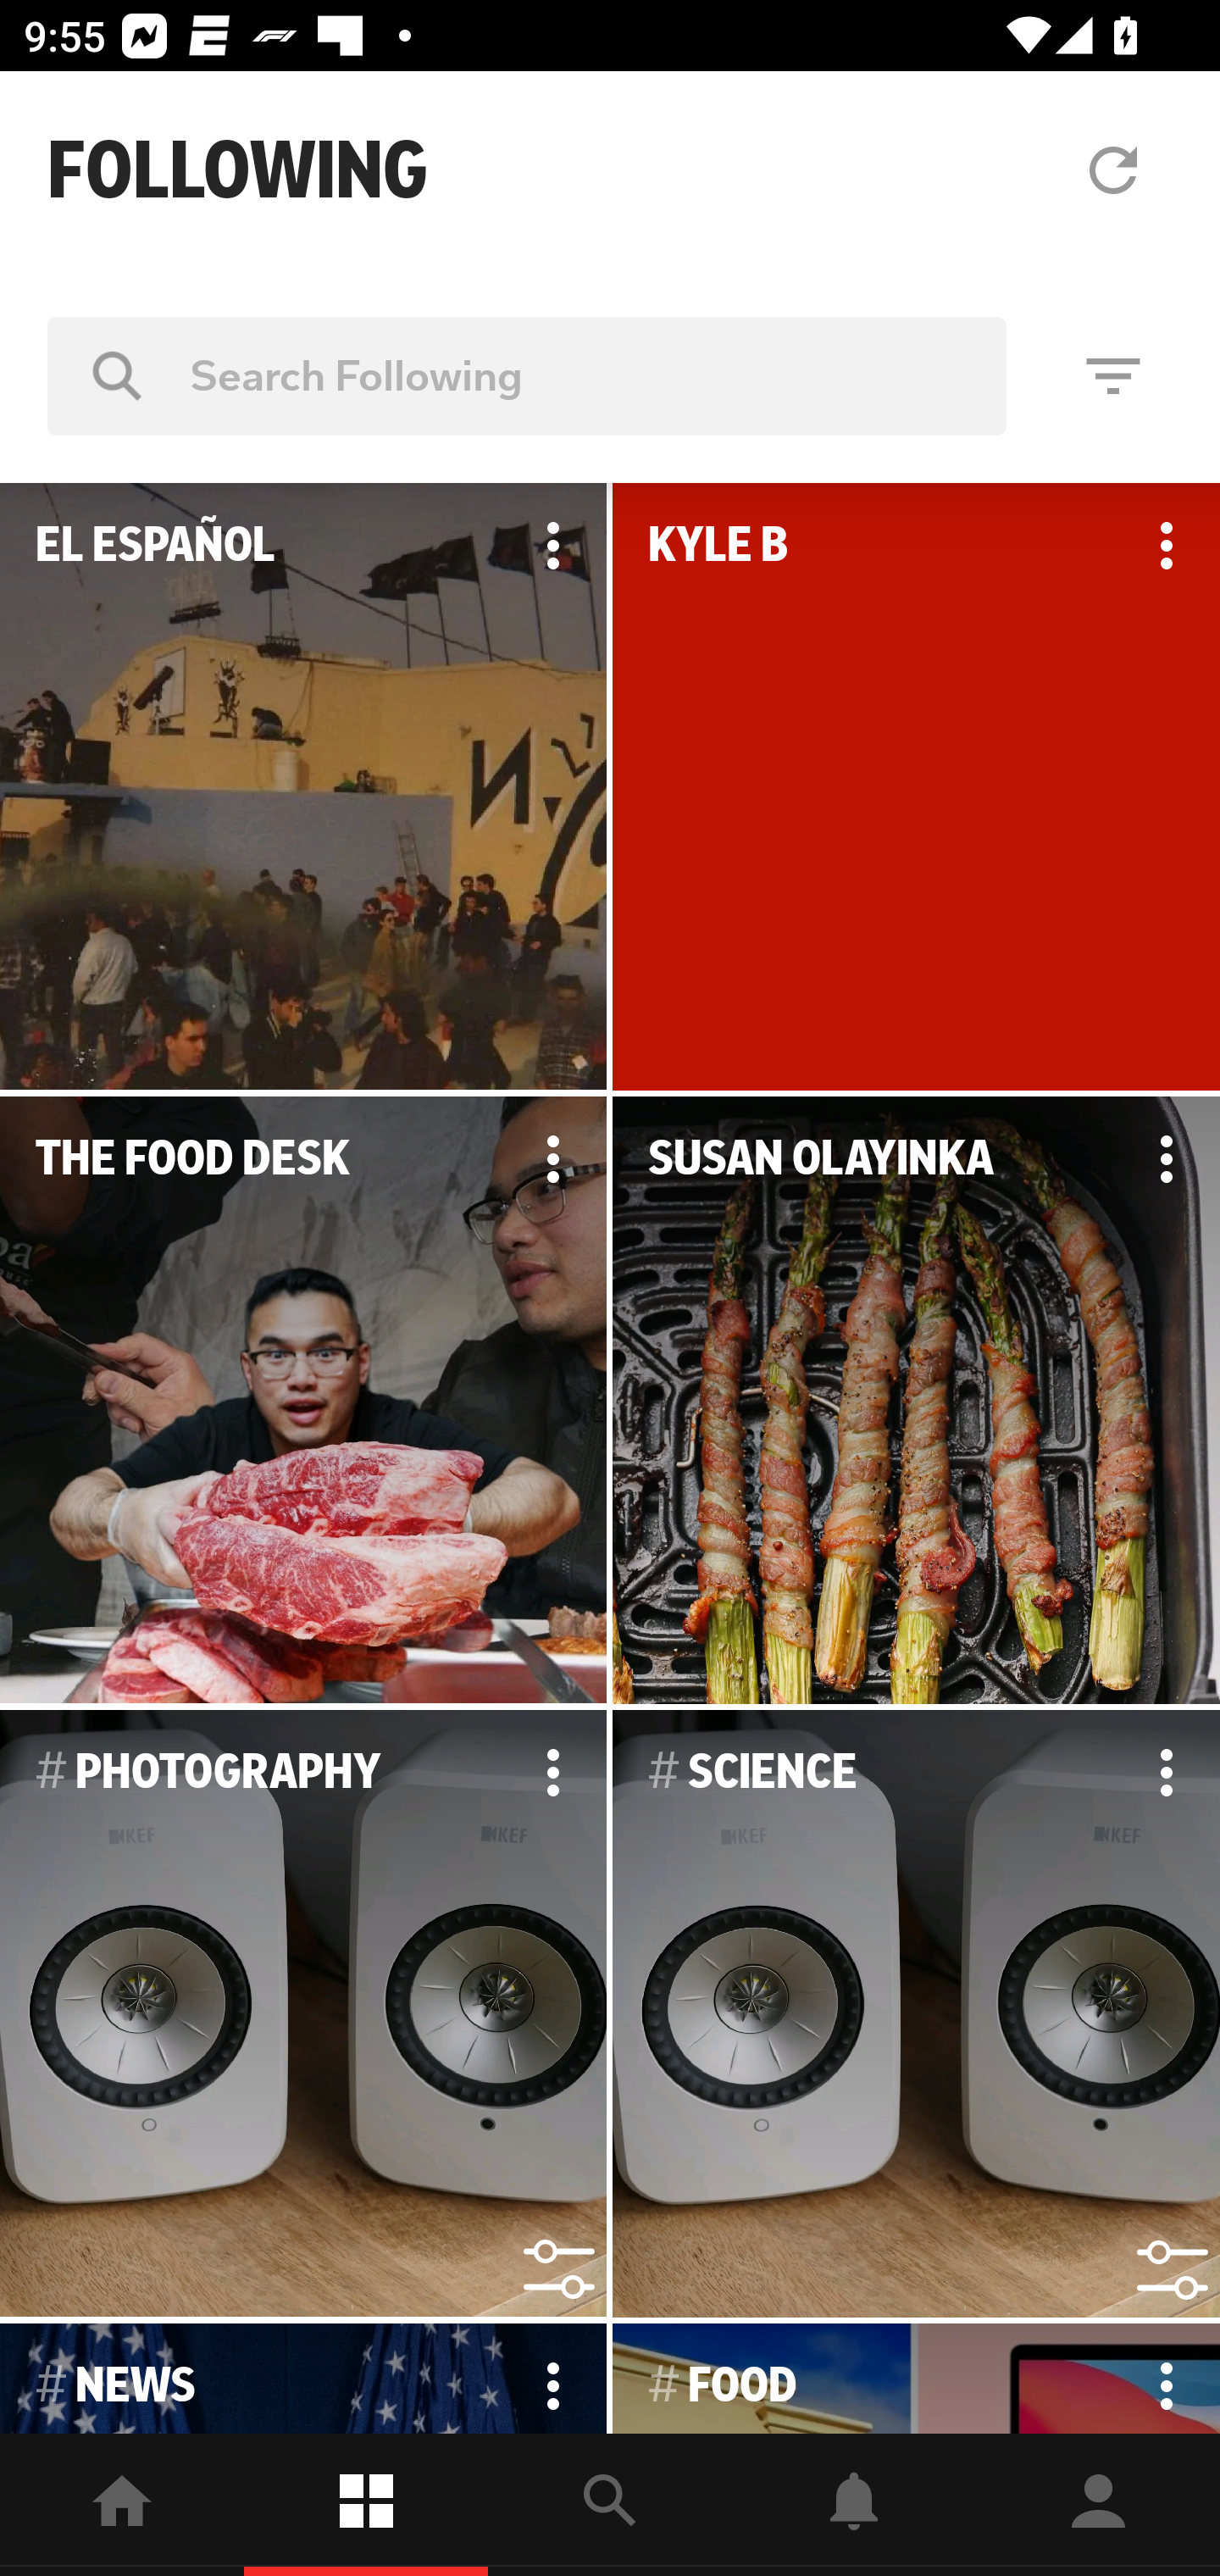 The height and width of the screenshot is (2576, 1220). What do you see at coordinates (916, 1402) in the screenshot?
I see `SUSAN OLAYINKA Options` at bounding box center [916, 1402].